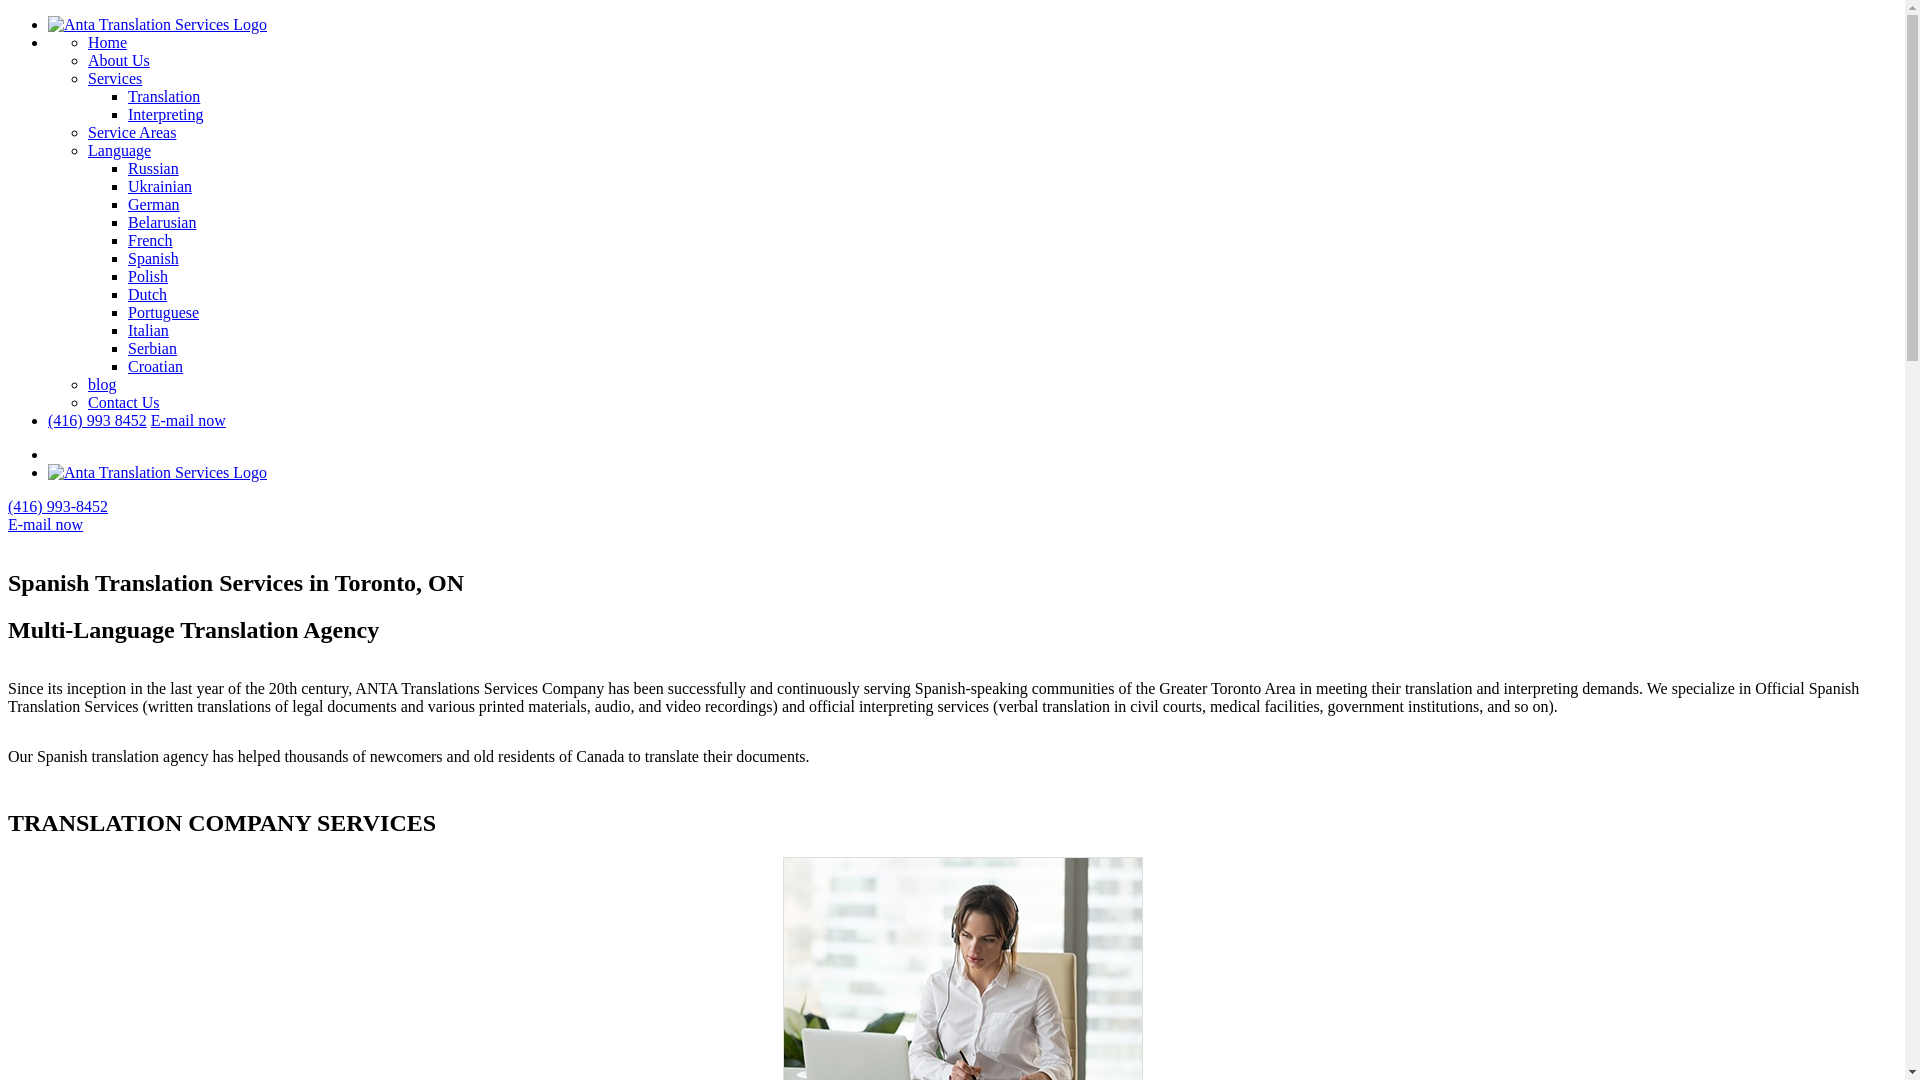  What do you see at coordinates (154, 258) in the screenshot?
I see `Spanish` at bounding box center [154, 258].